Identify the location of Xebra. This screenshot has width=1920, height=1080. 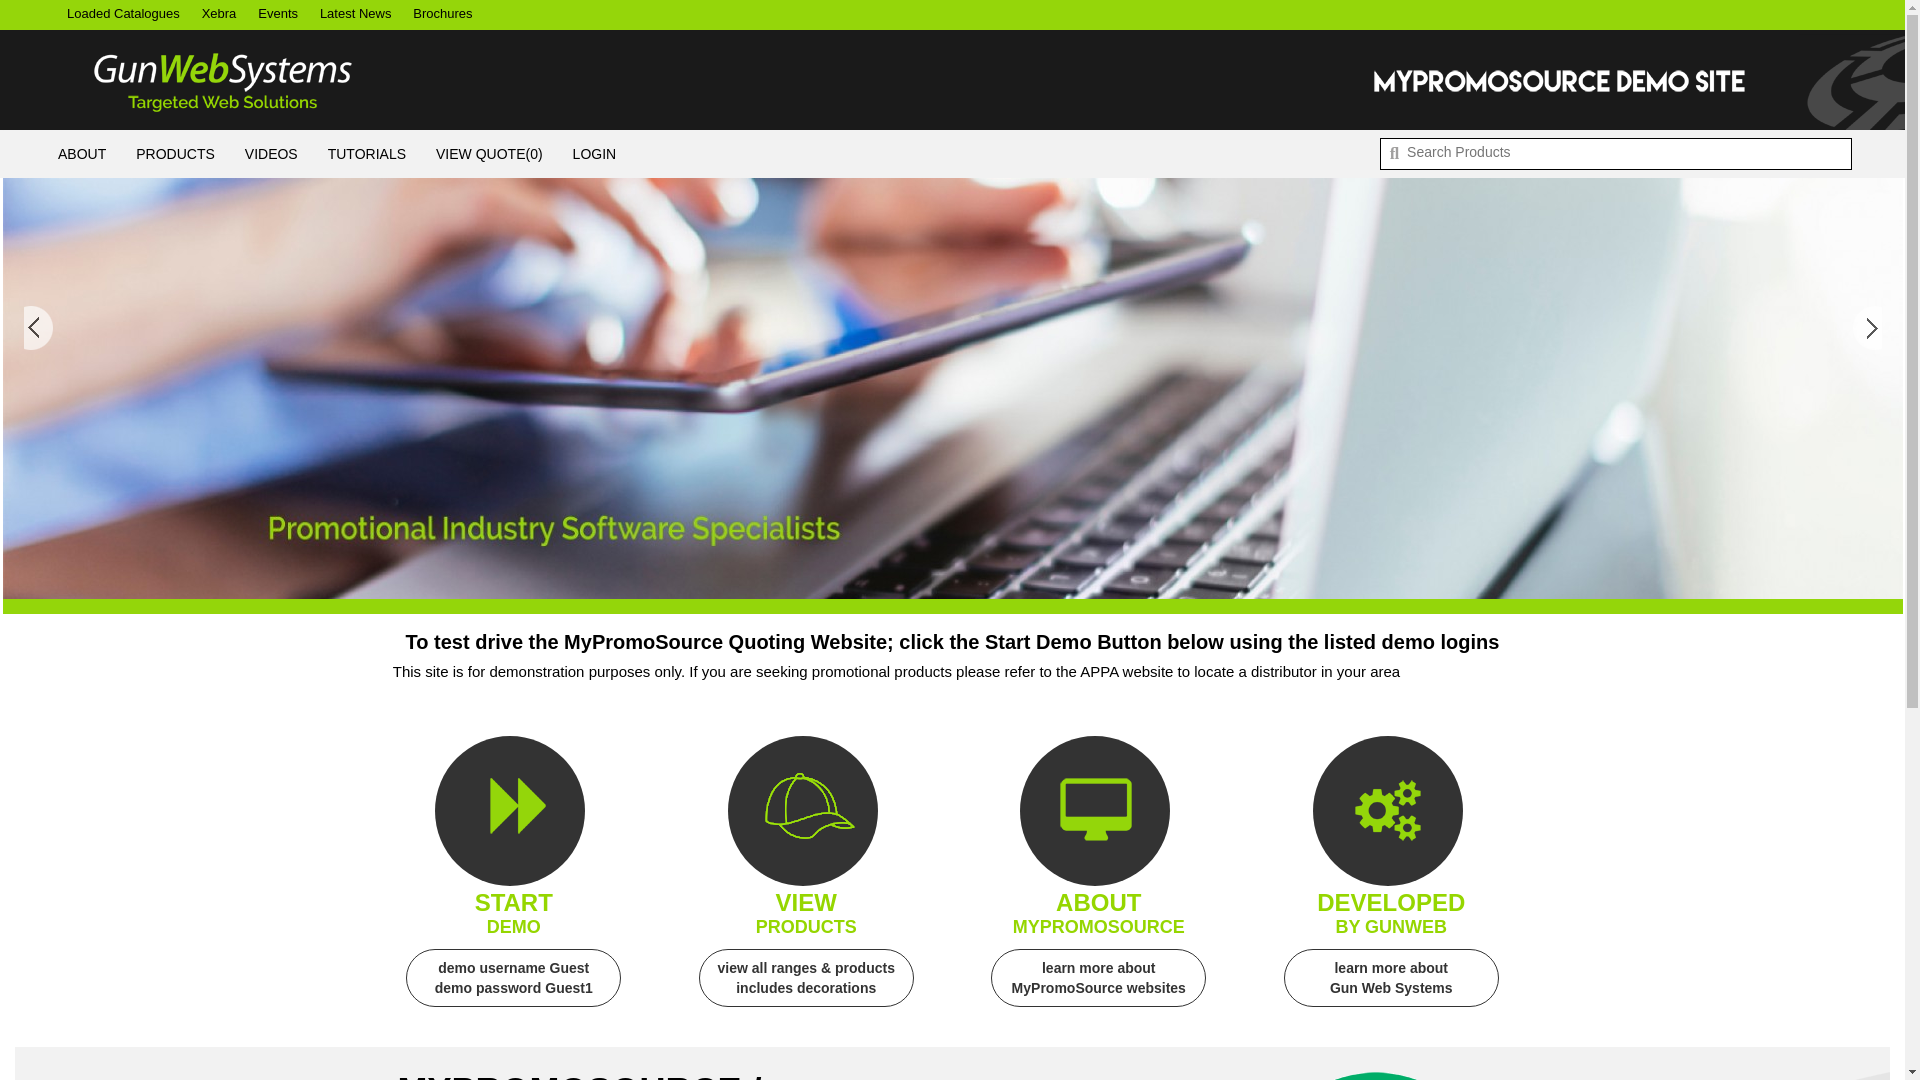
(219, 14).